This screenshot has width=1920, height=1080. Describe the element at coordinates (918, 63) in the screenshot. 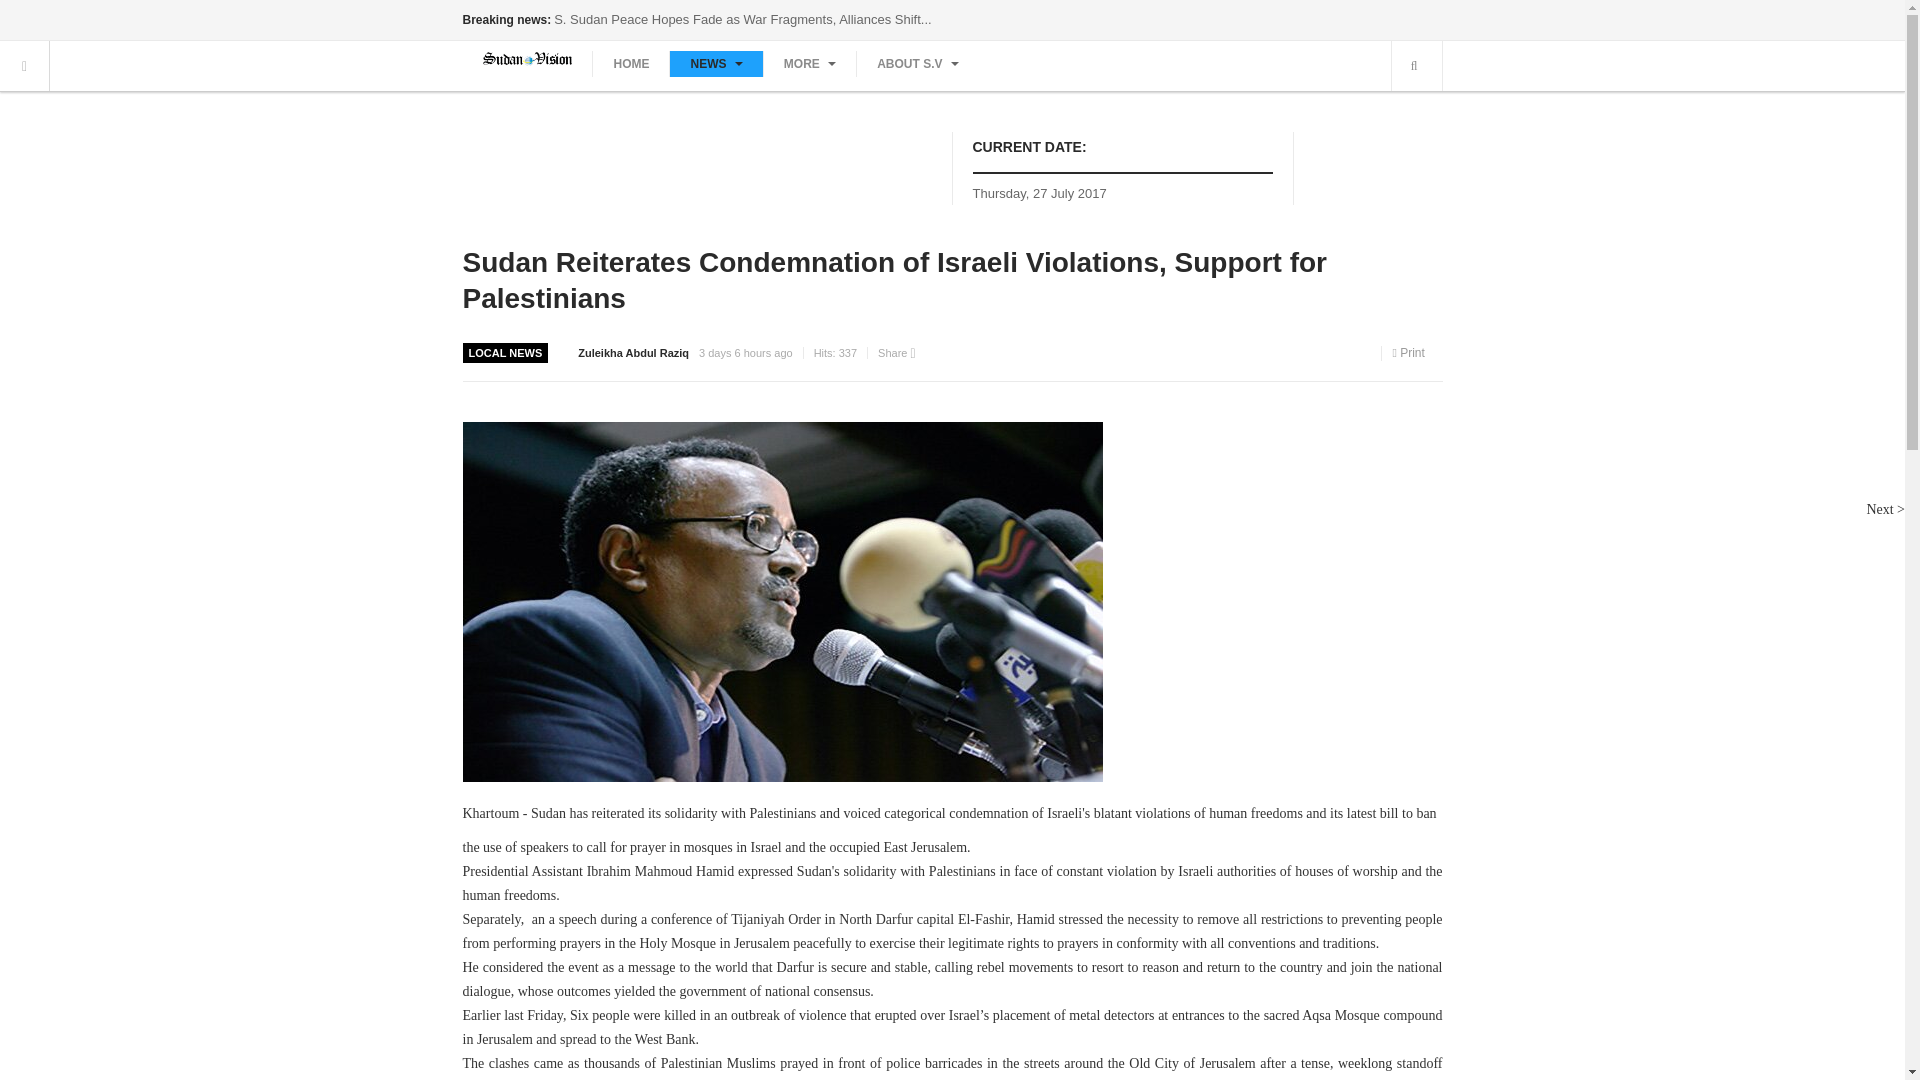

I see `ABOUT S.V` at that location.